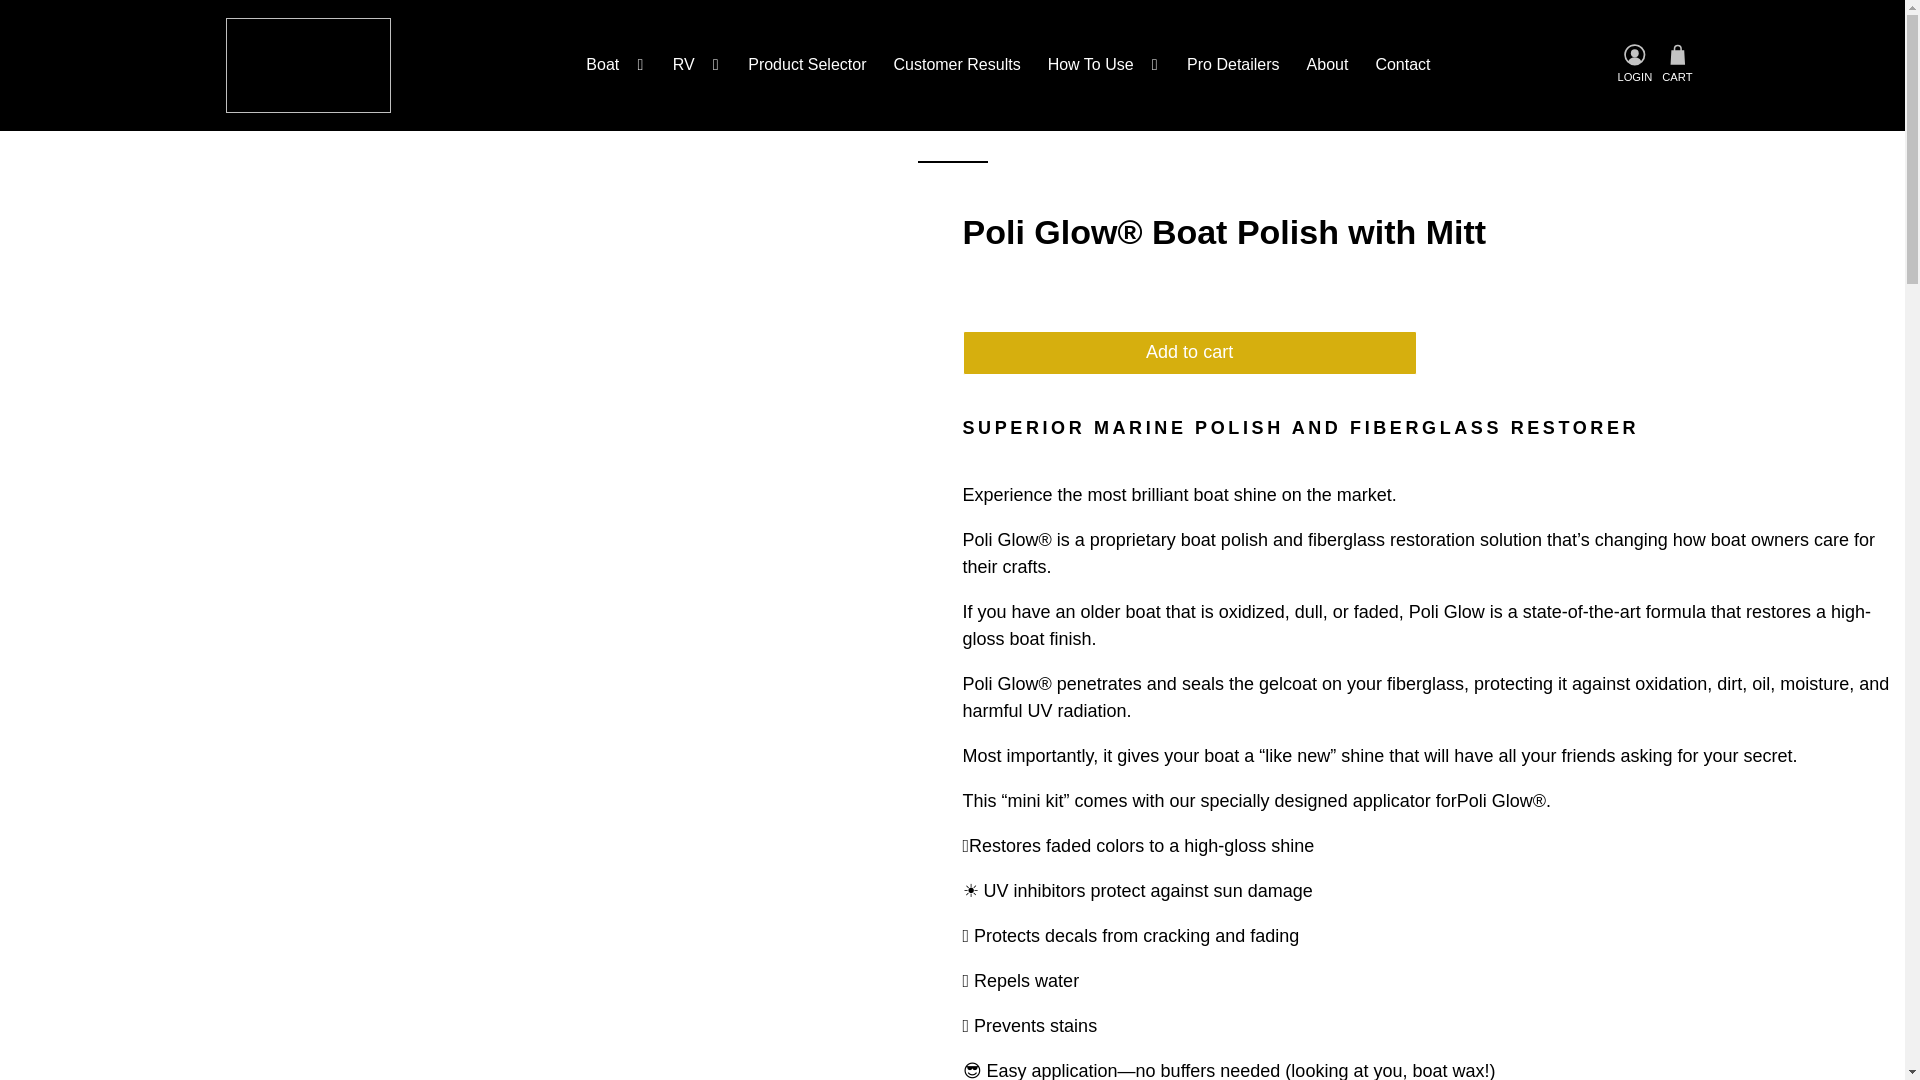 This screenshot has height=1080, width=1920. I want to click on PoliGlow, so click(308, 66).